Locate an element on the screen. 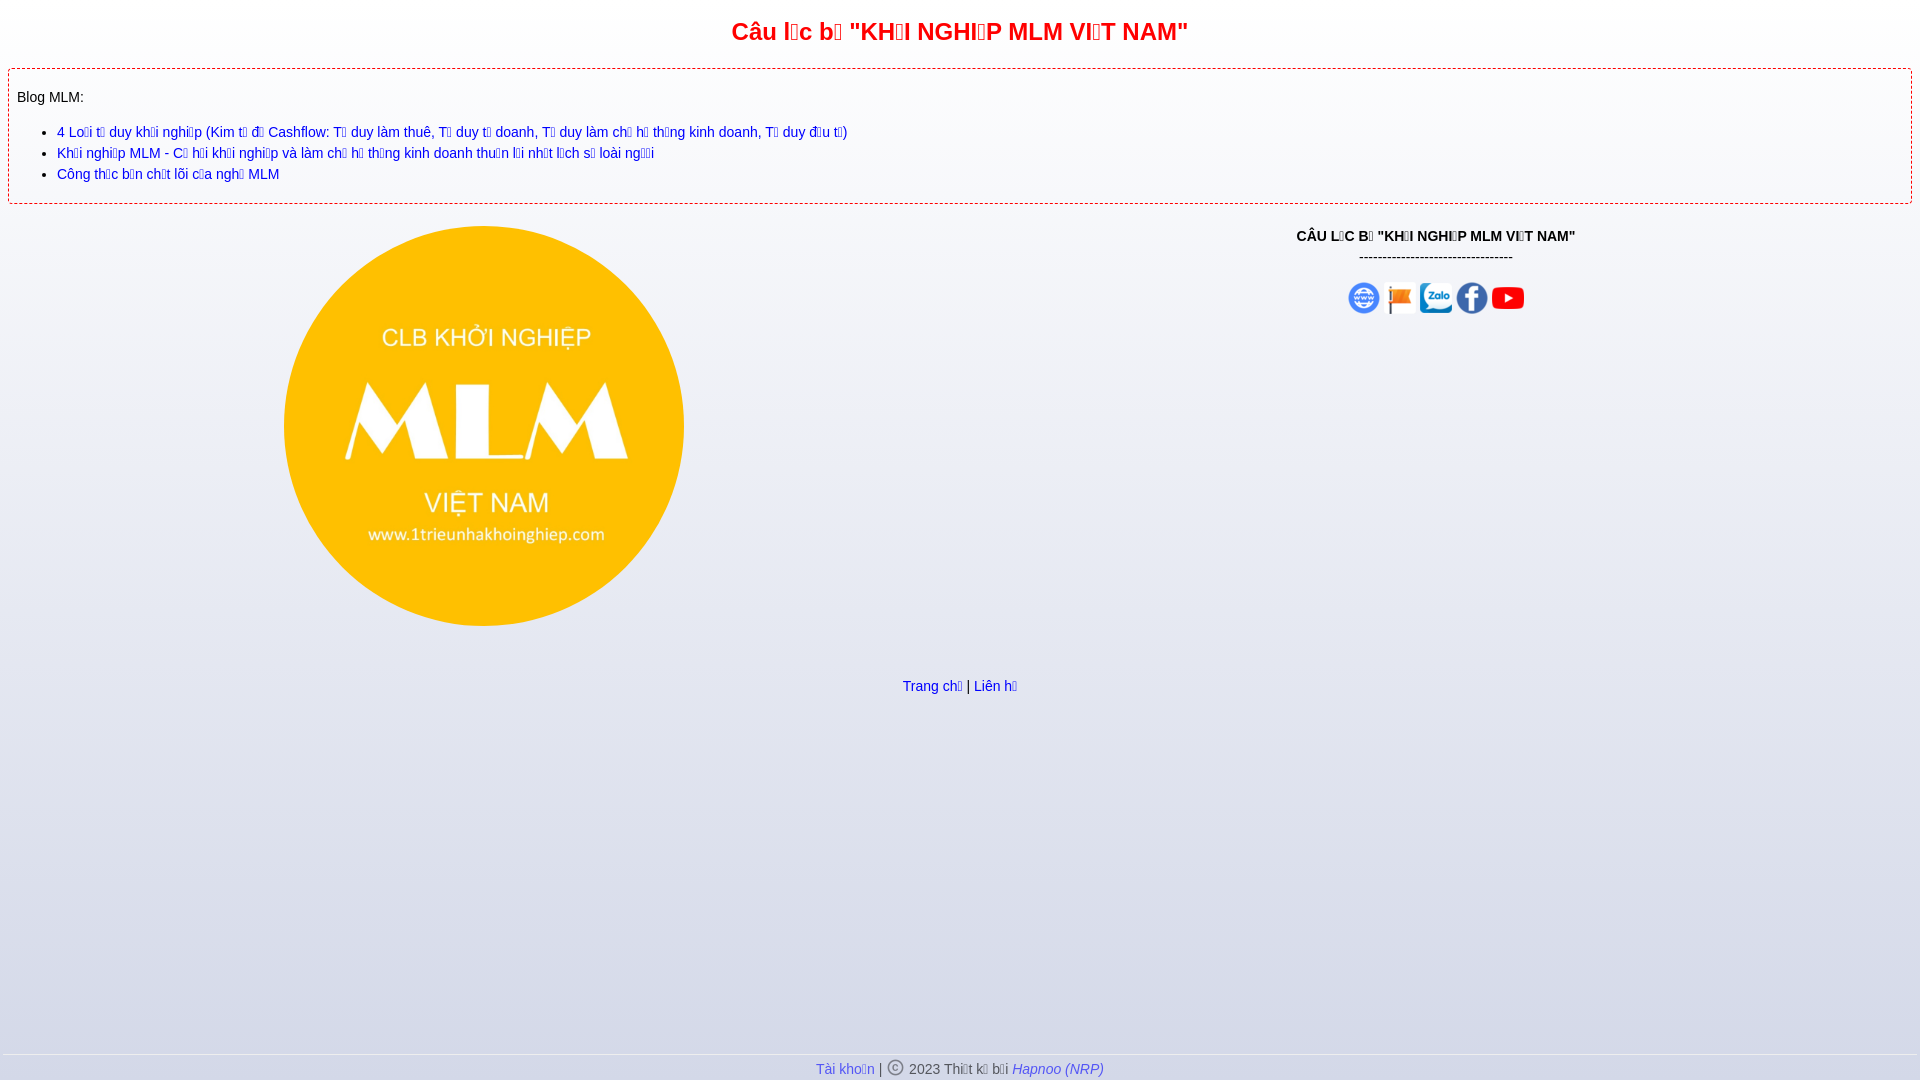  Hapnoo (NRP) is located at coordinates (1058, 1069).